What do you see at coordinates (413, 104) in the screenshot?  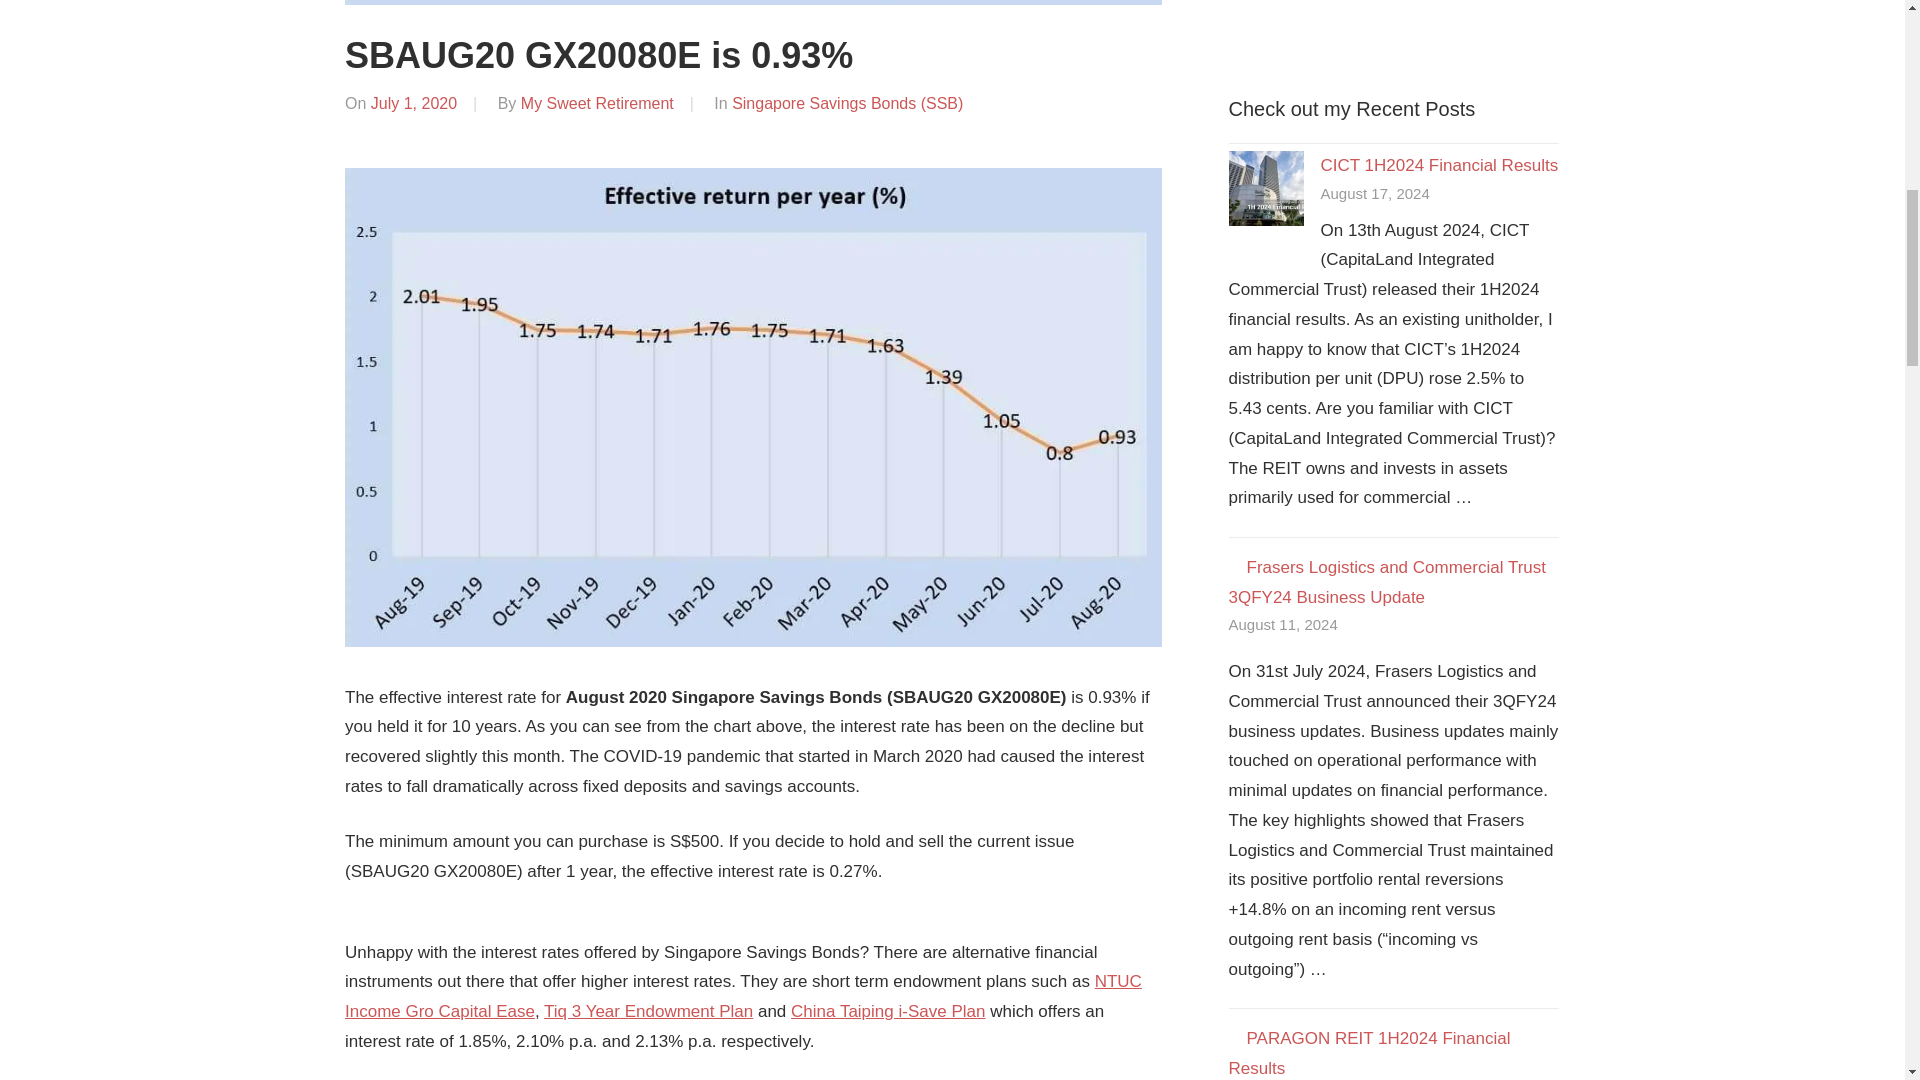 I see `9:58 pm` at bounding box center [413, 104].